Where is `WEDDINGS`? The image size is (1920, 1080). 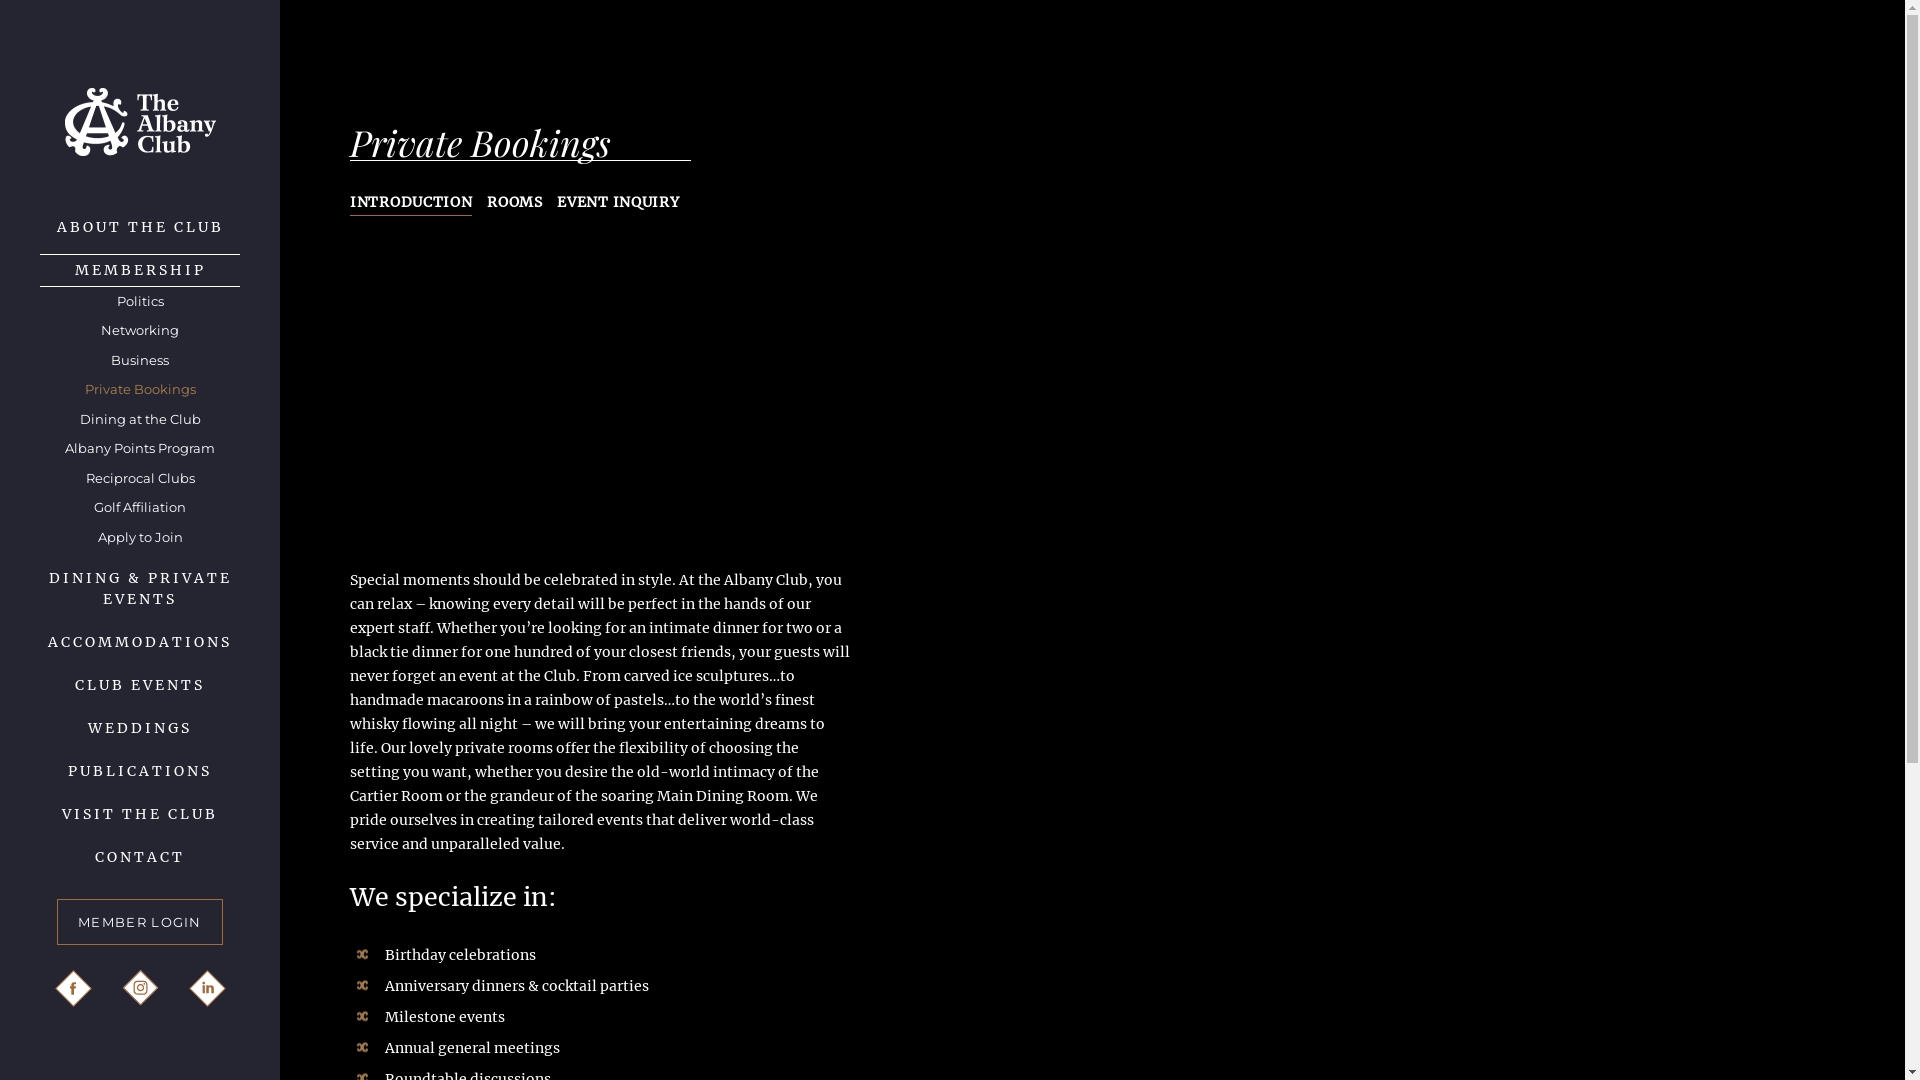
WEDDINGS is located at coordinates (140, 728).